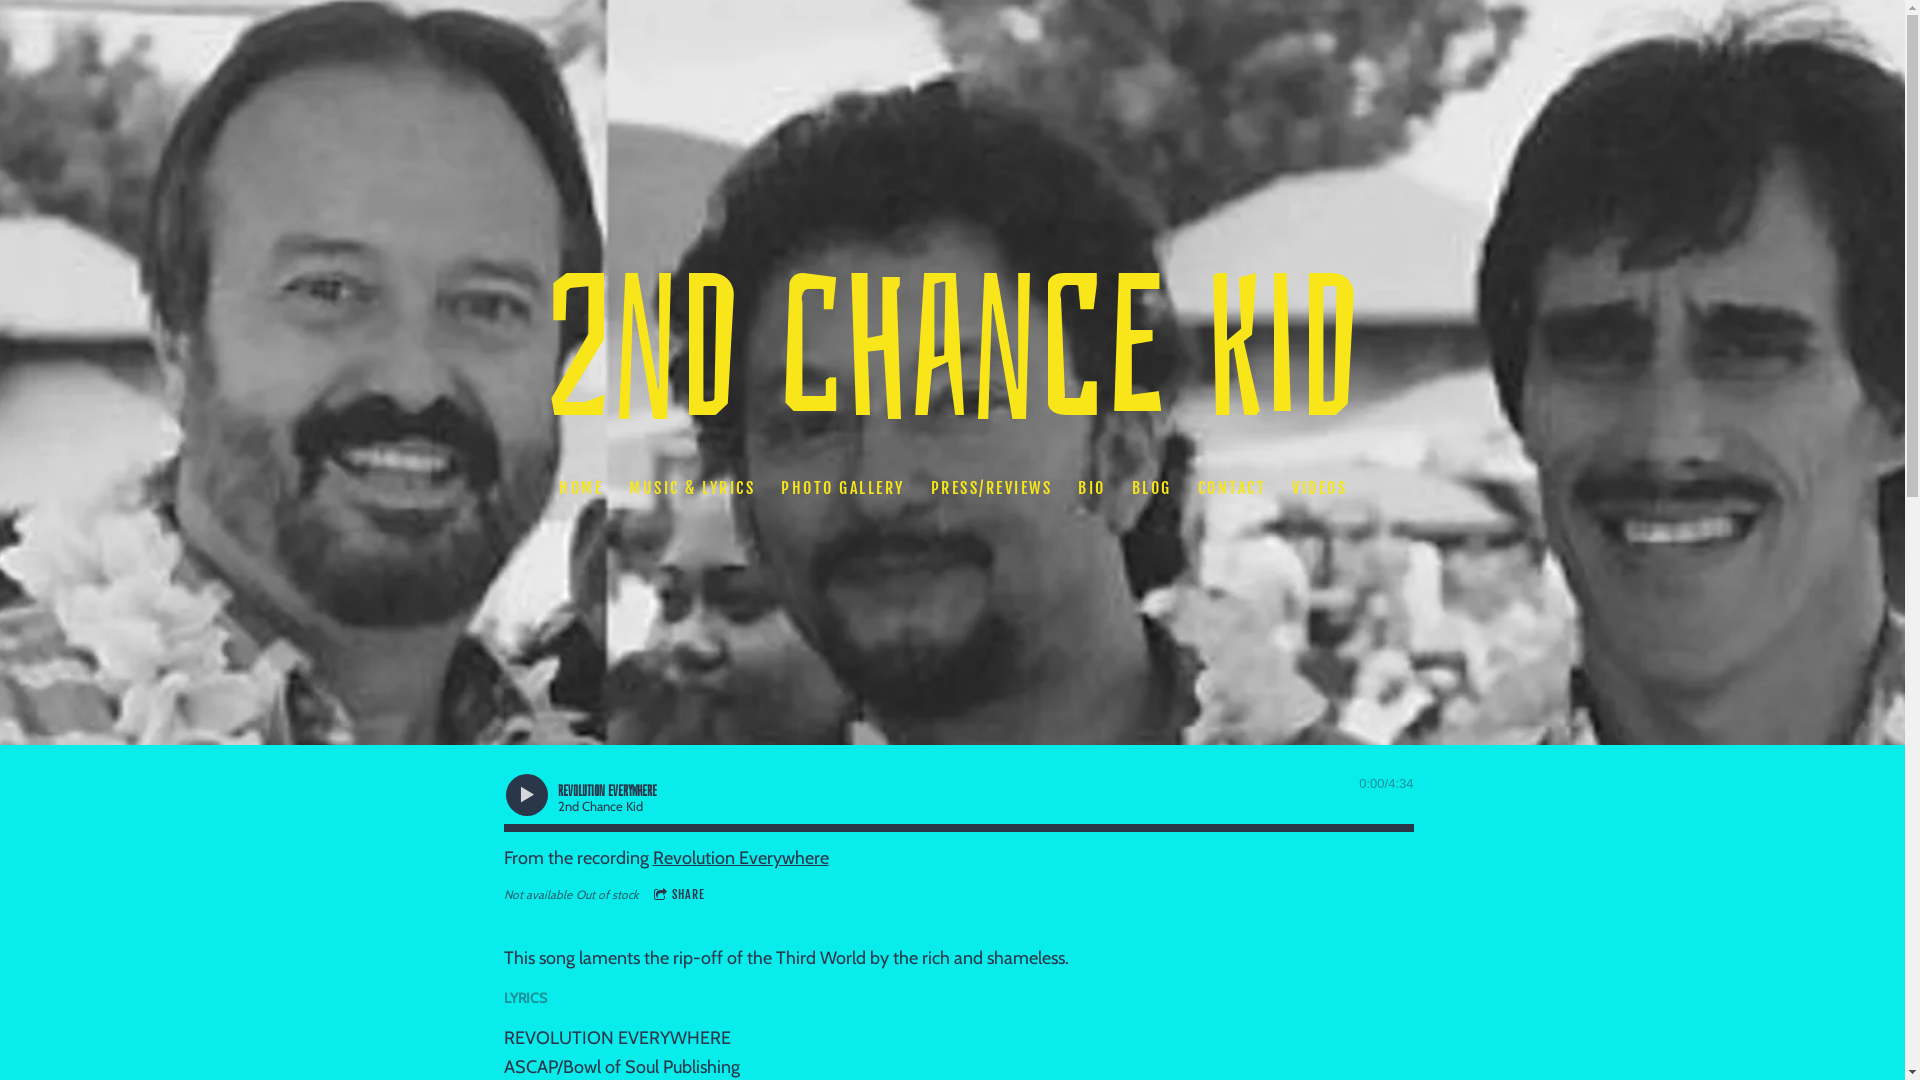 The width and height of the screenshot is (1920, 1080). I want to click on VIDEOS, so click(1320, 488).